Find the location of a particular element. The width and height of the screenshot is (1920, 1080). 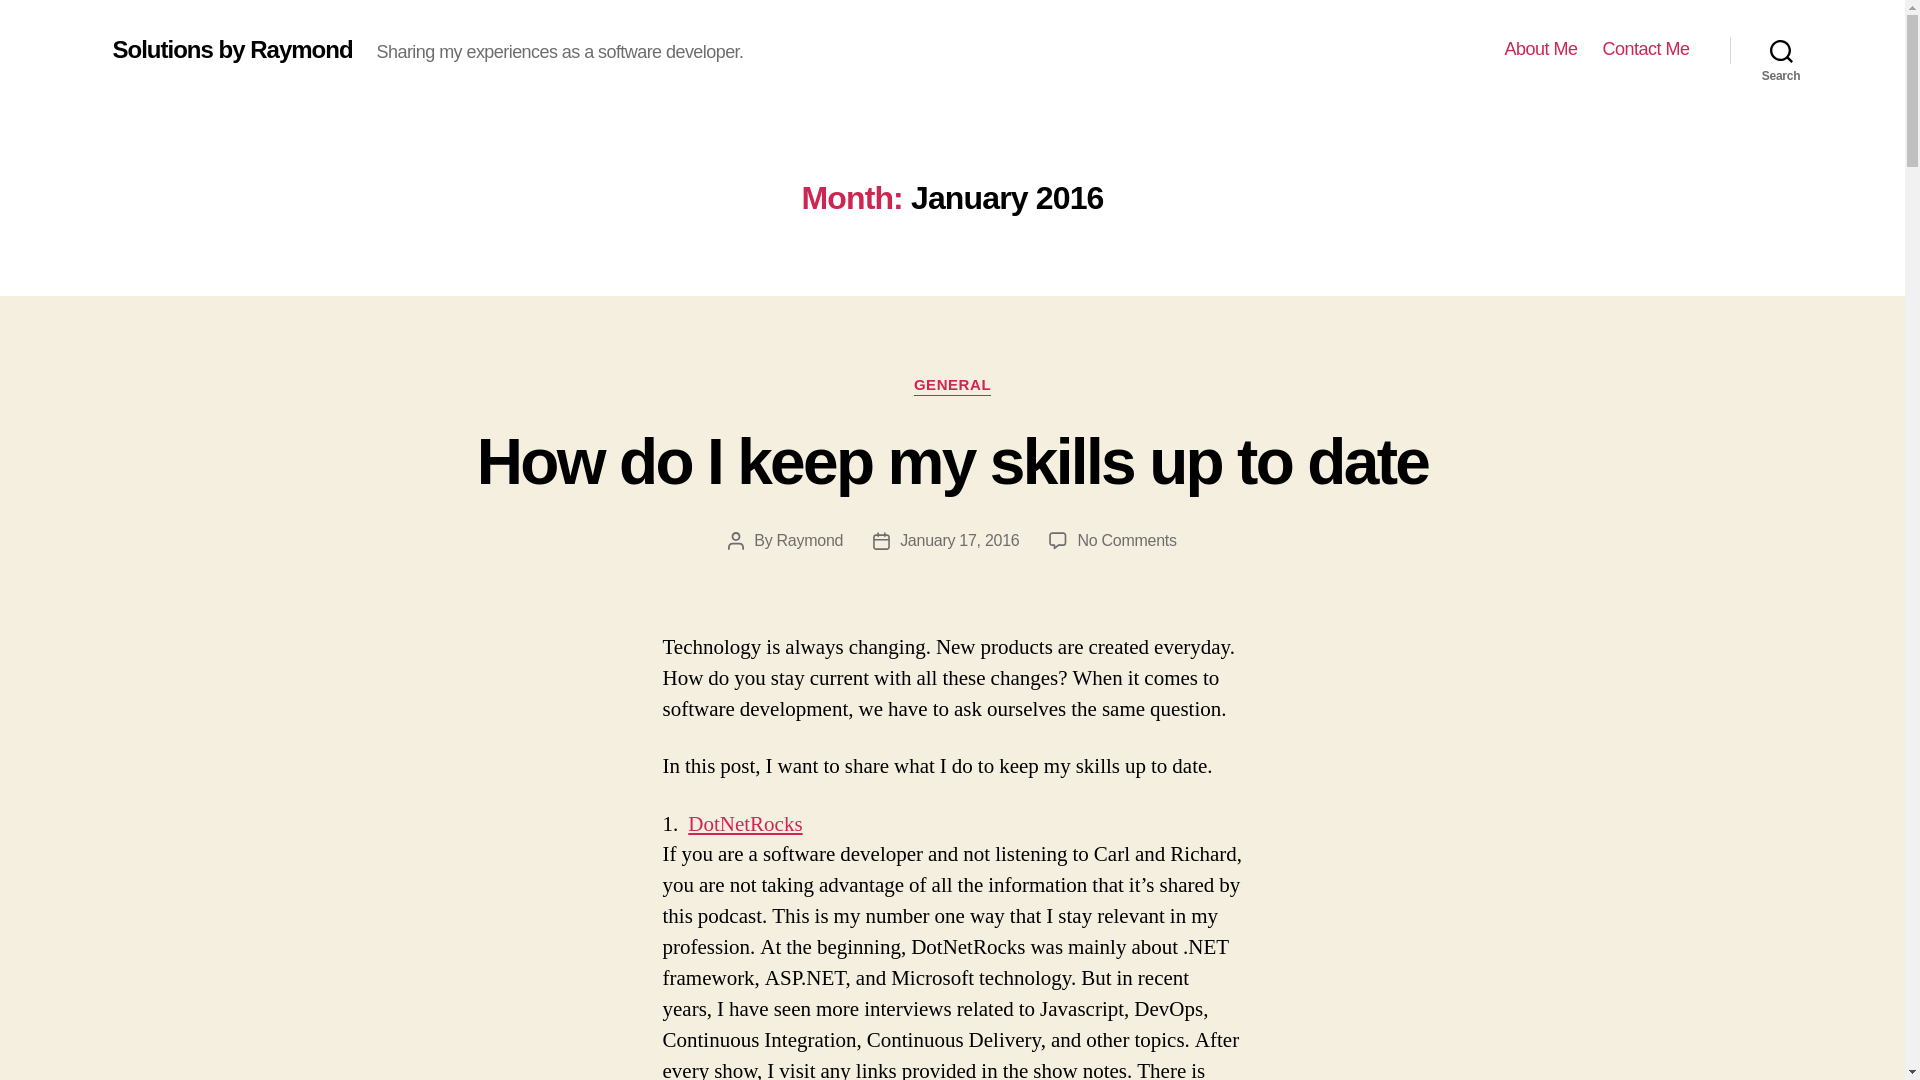

Solutions by Raymond is located at coordinates (1126, 540).